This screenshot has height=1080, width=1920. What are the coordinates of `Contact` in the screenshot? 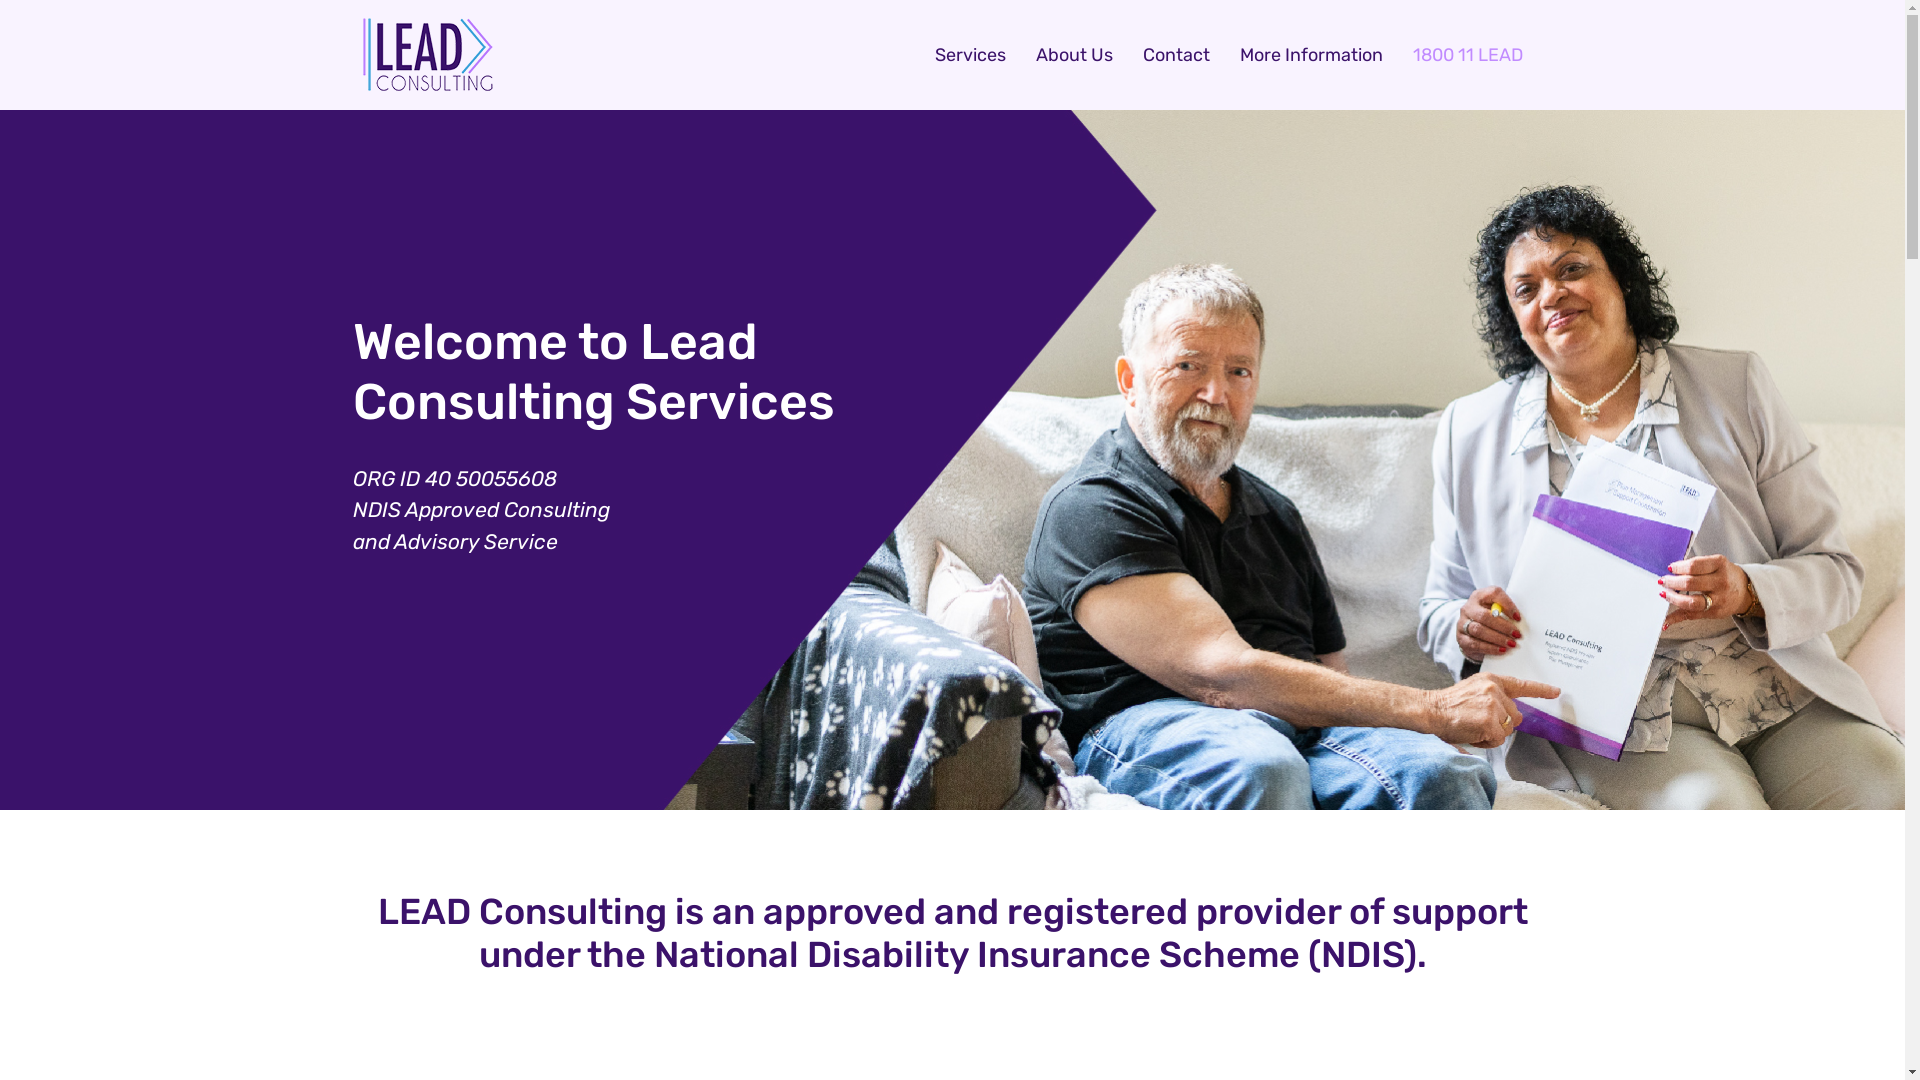 It's located at (1176, 55).